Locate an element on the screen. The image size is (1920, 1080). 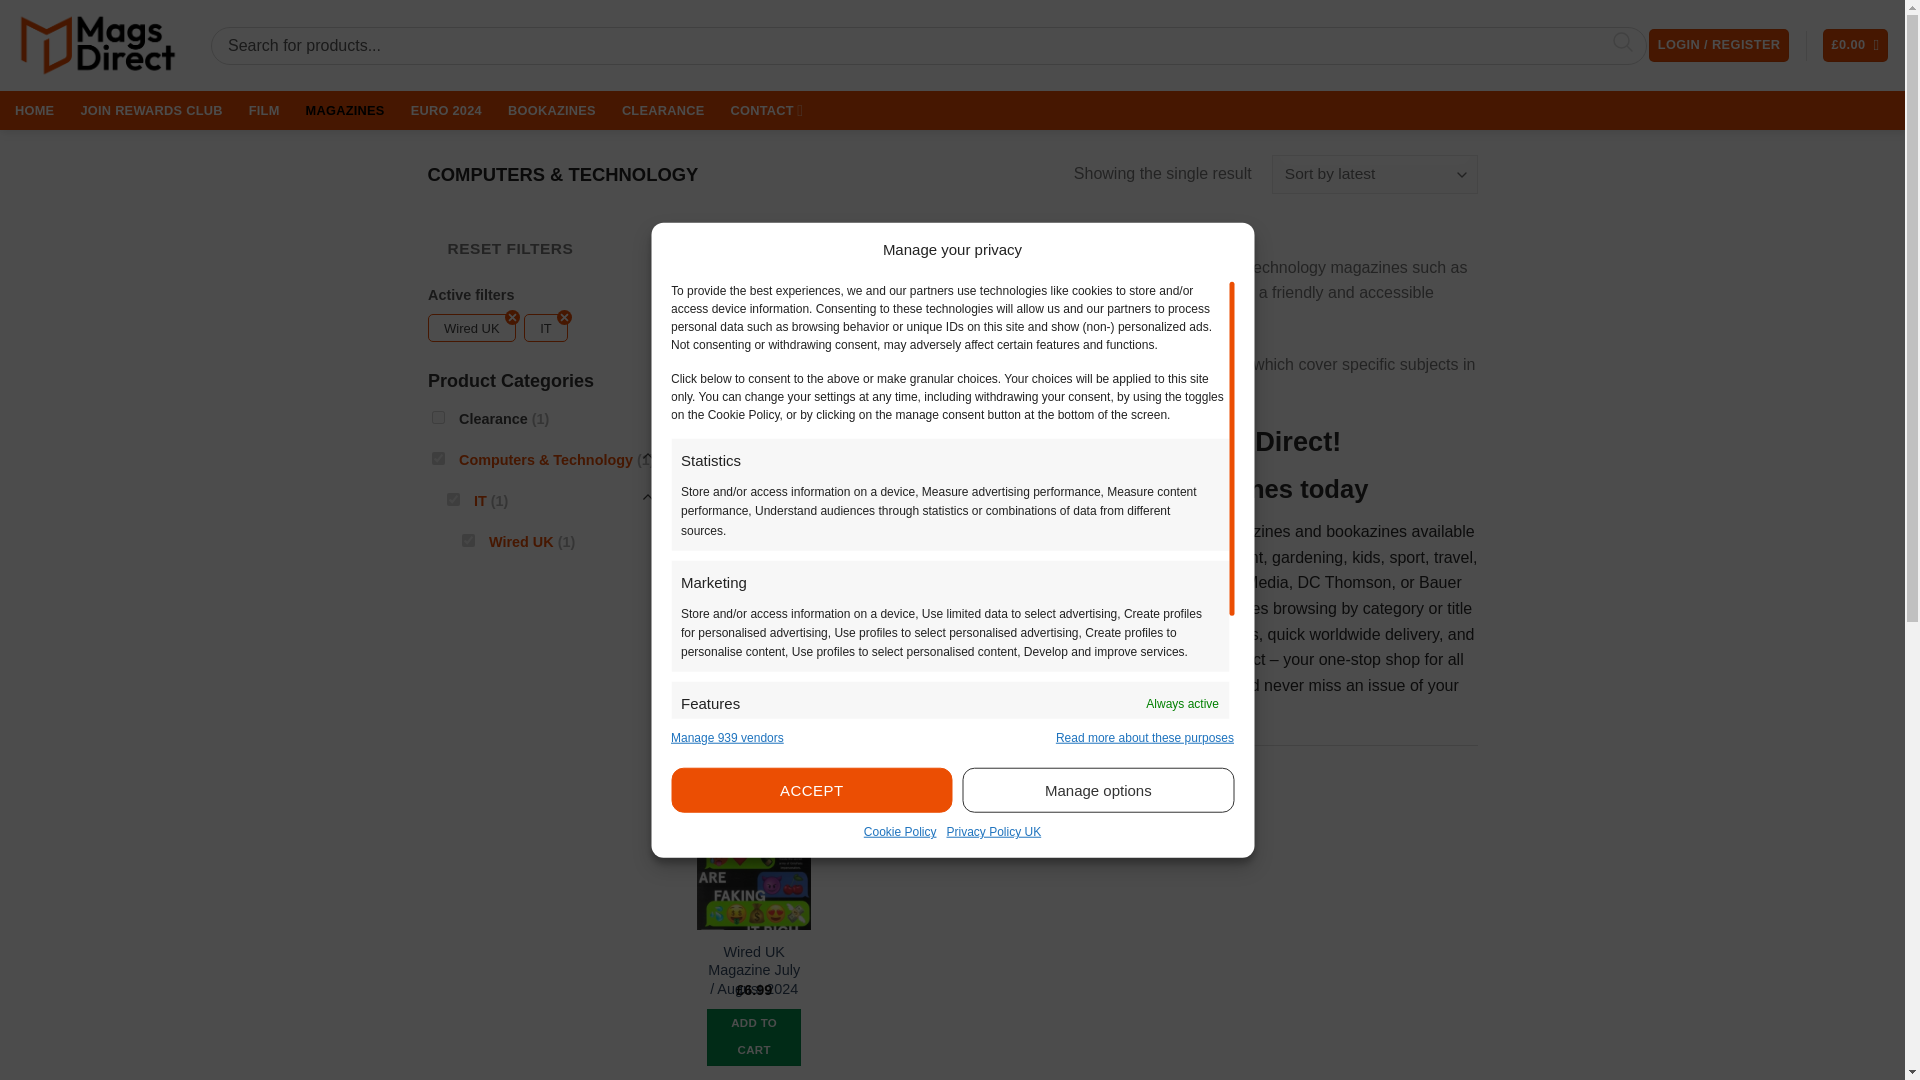
Read more about these purposes is located at coordinates (1145, 738).